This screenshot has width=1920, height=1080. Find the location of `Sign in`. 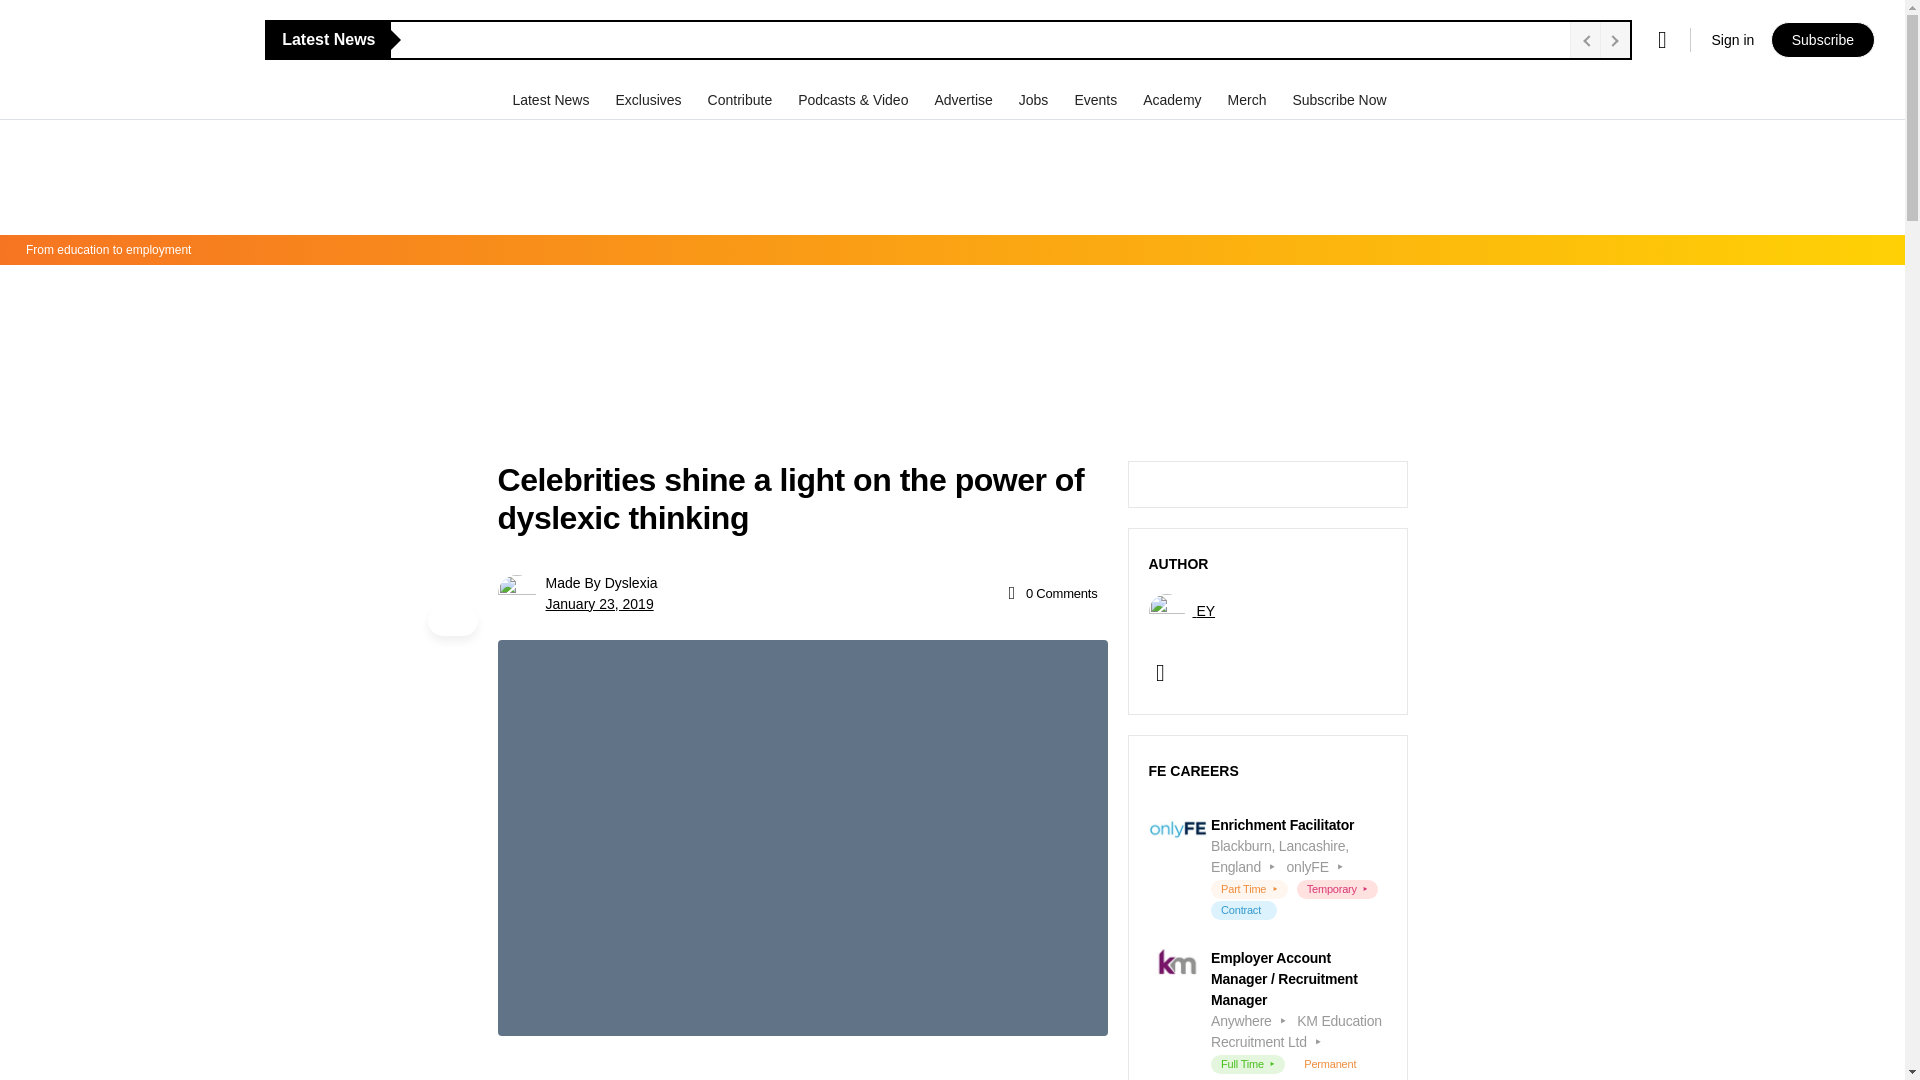

Sign in is located at coordinates (1732, 40).